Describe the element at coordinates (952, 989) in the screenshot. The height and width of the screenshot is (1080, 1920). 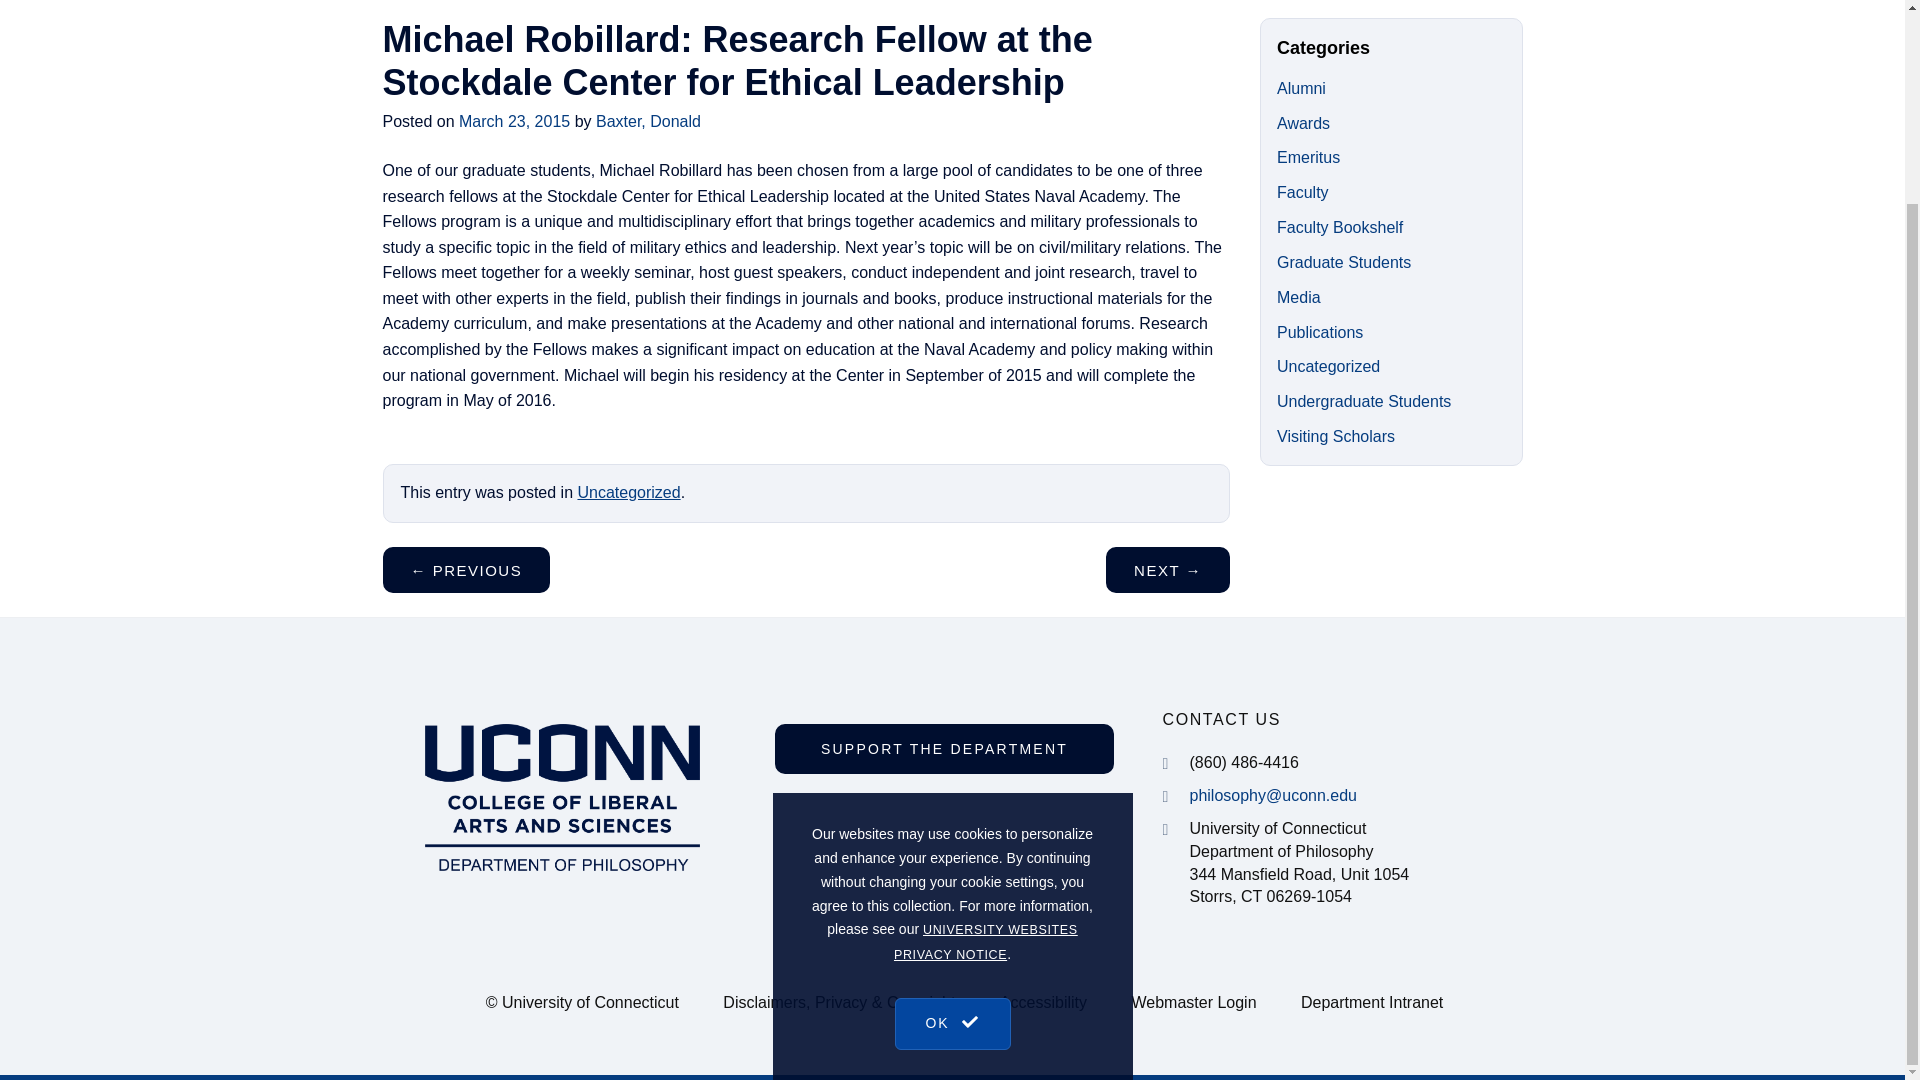
I see `OK` at that location.